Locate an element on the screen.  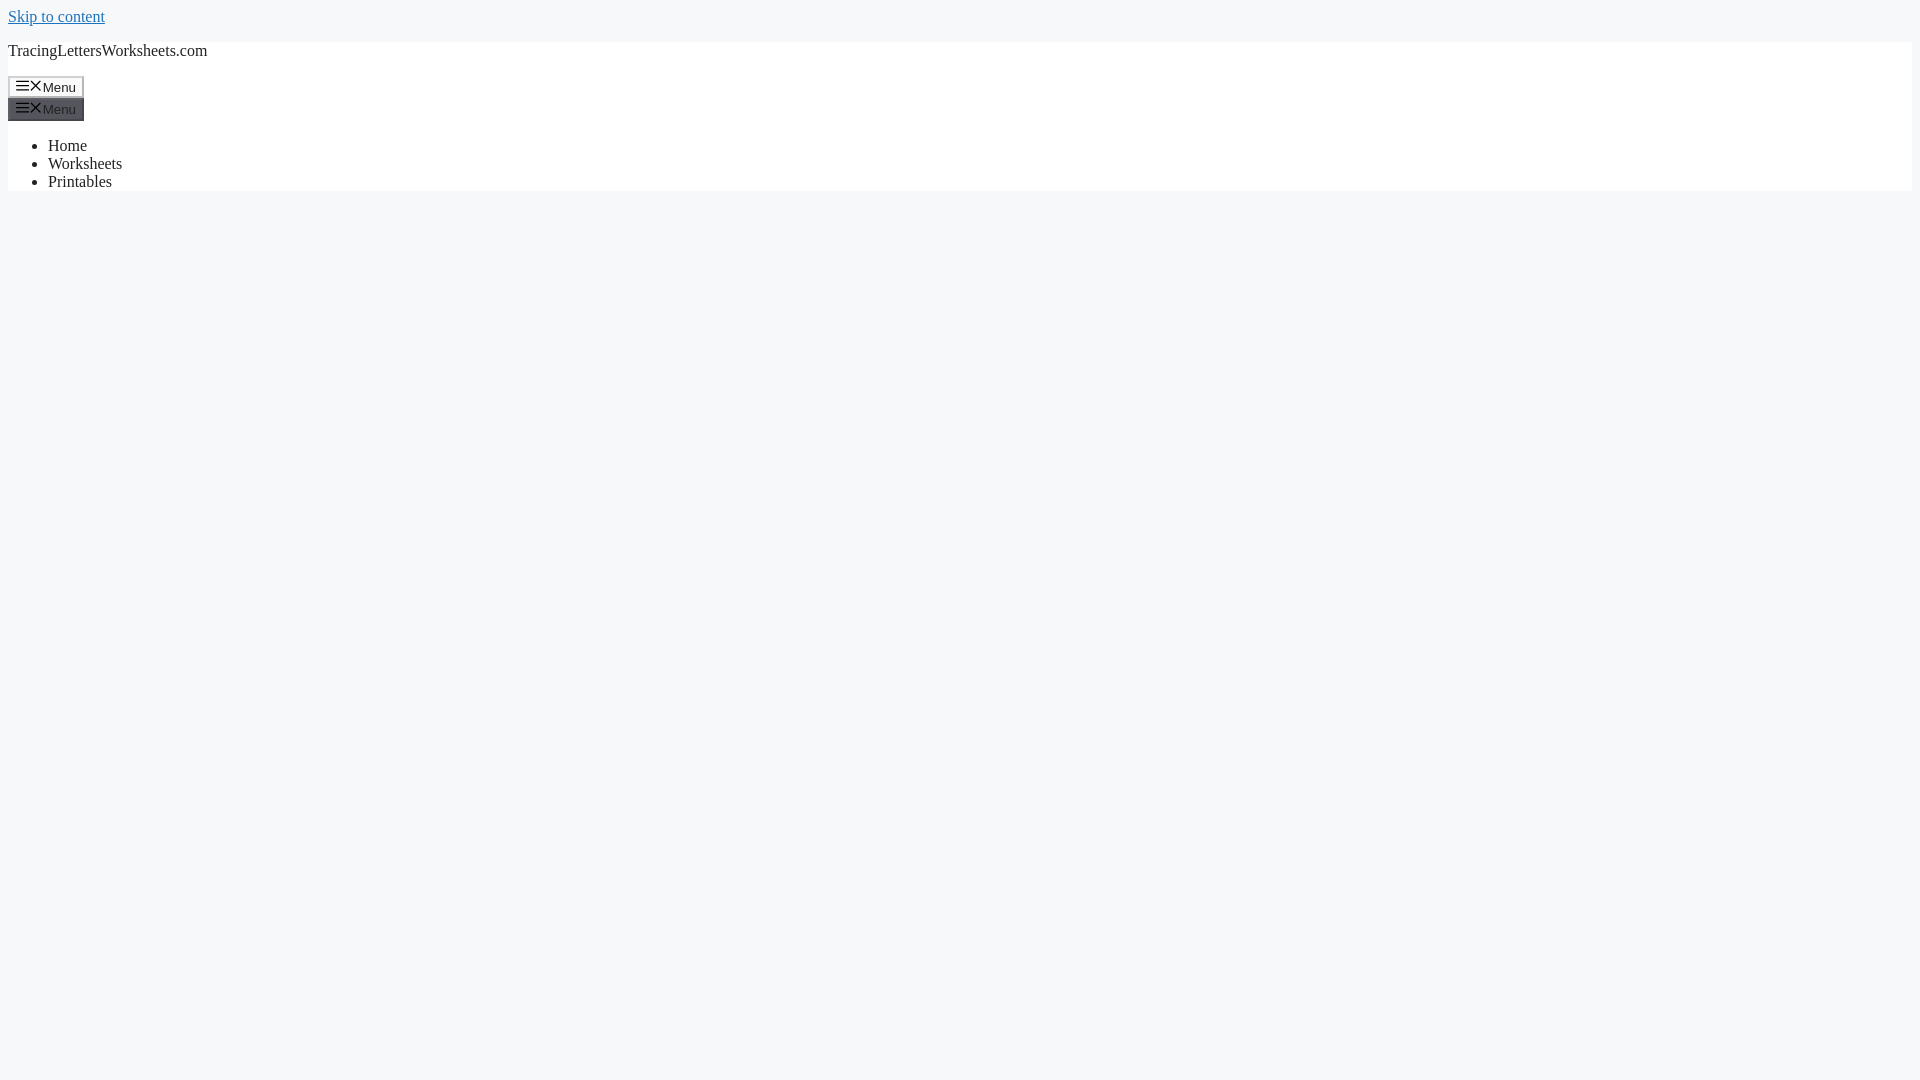
Worksheets is located at coordinates (85, 163).